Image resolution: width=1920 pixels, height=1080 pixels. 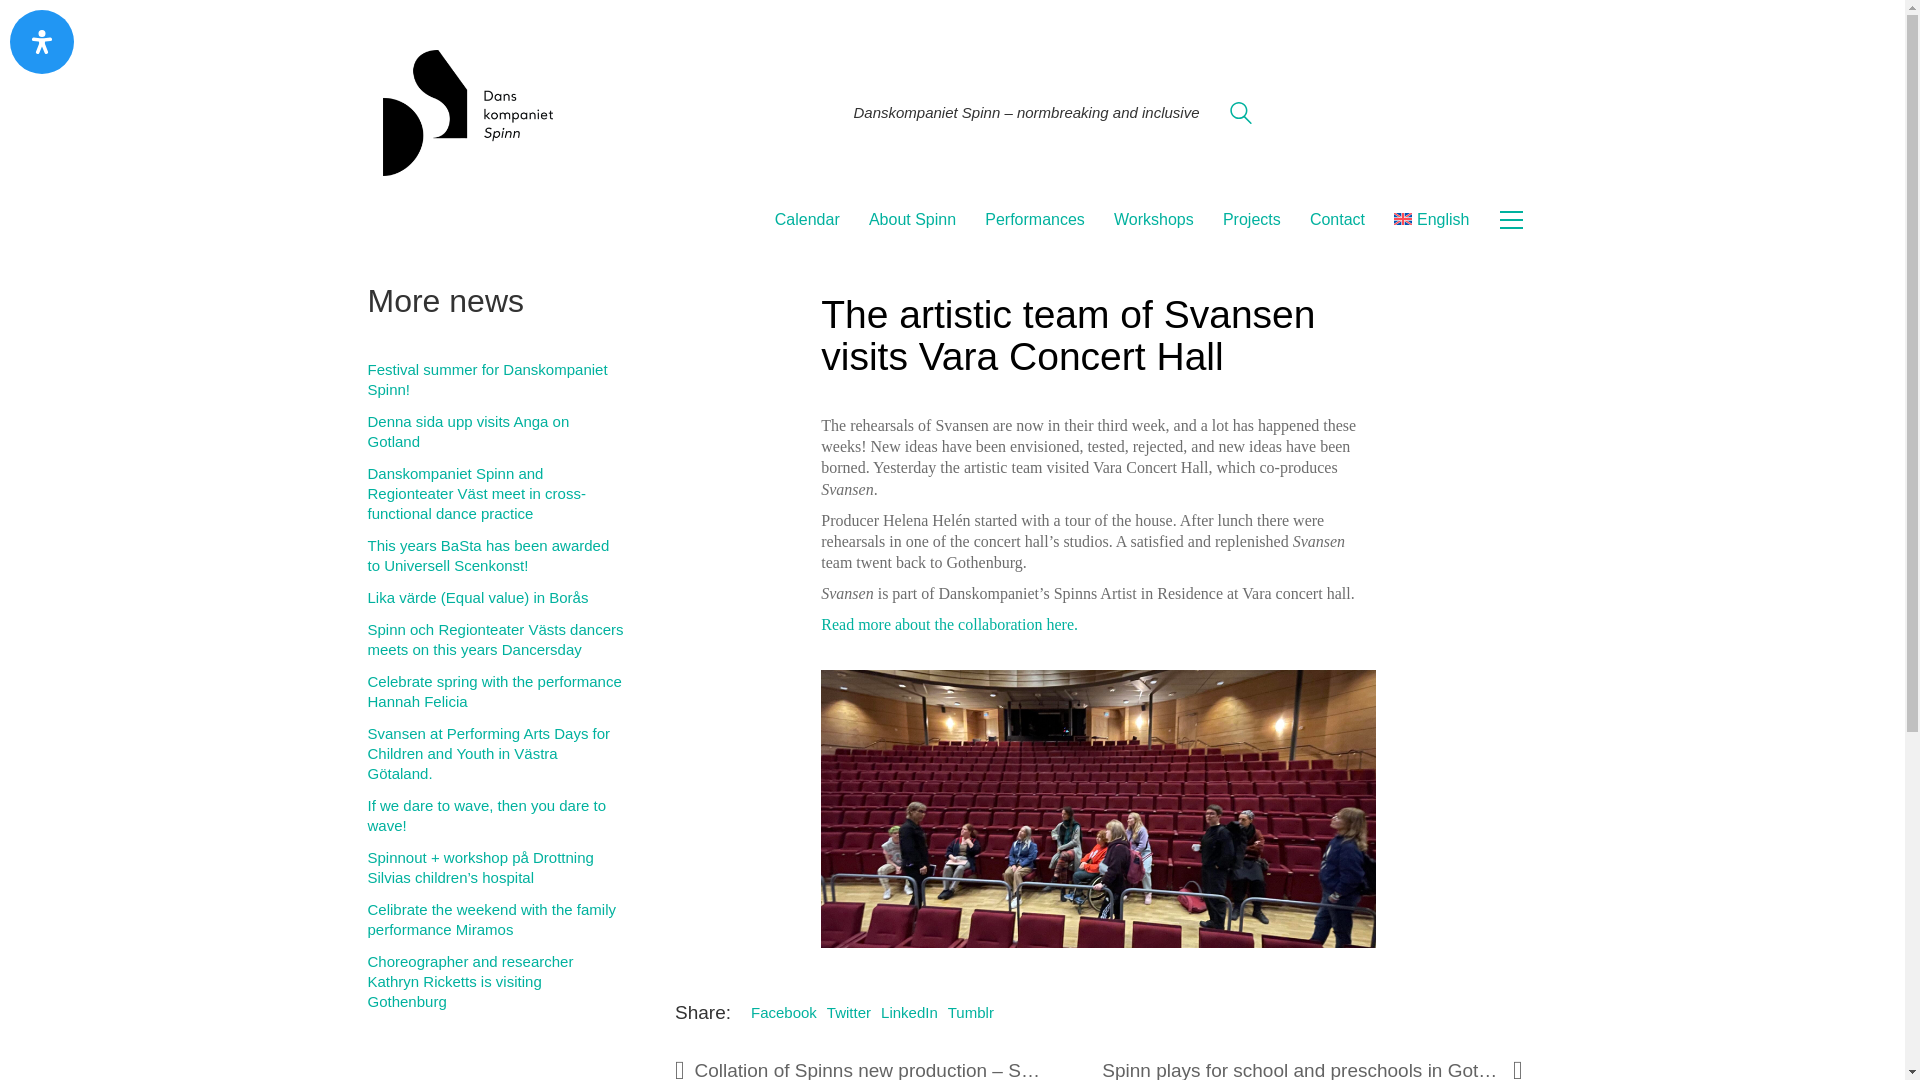 What do you see at coordinates (1337, 220) in the screenshot?
I see `Contact` at bounding box center [1337, 220].